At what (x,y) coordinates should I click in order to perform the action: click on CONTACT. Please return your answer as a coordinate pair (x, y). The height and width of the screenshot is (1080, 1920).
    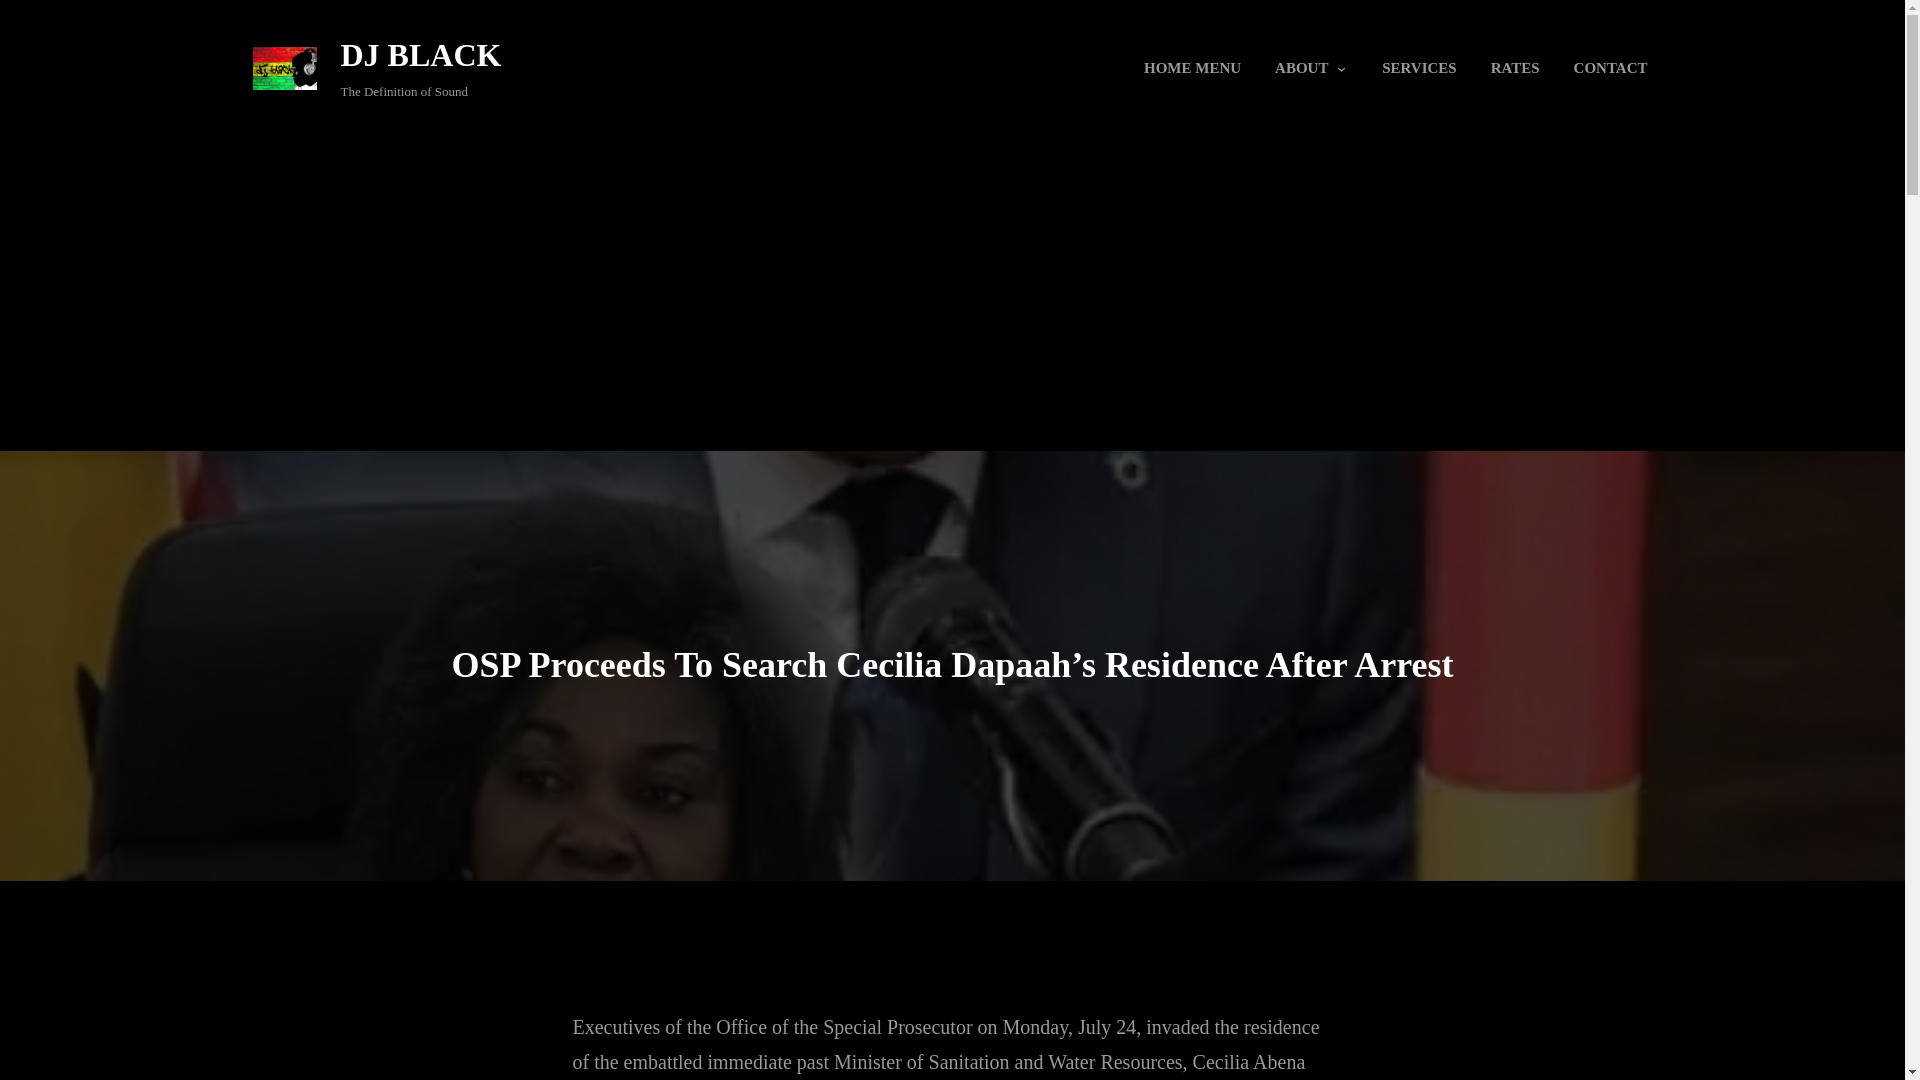
    Looking at the image, I should click on (1610, 68).